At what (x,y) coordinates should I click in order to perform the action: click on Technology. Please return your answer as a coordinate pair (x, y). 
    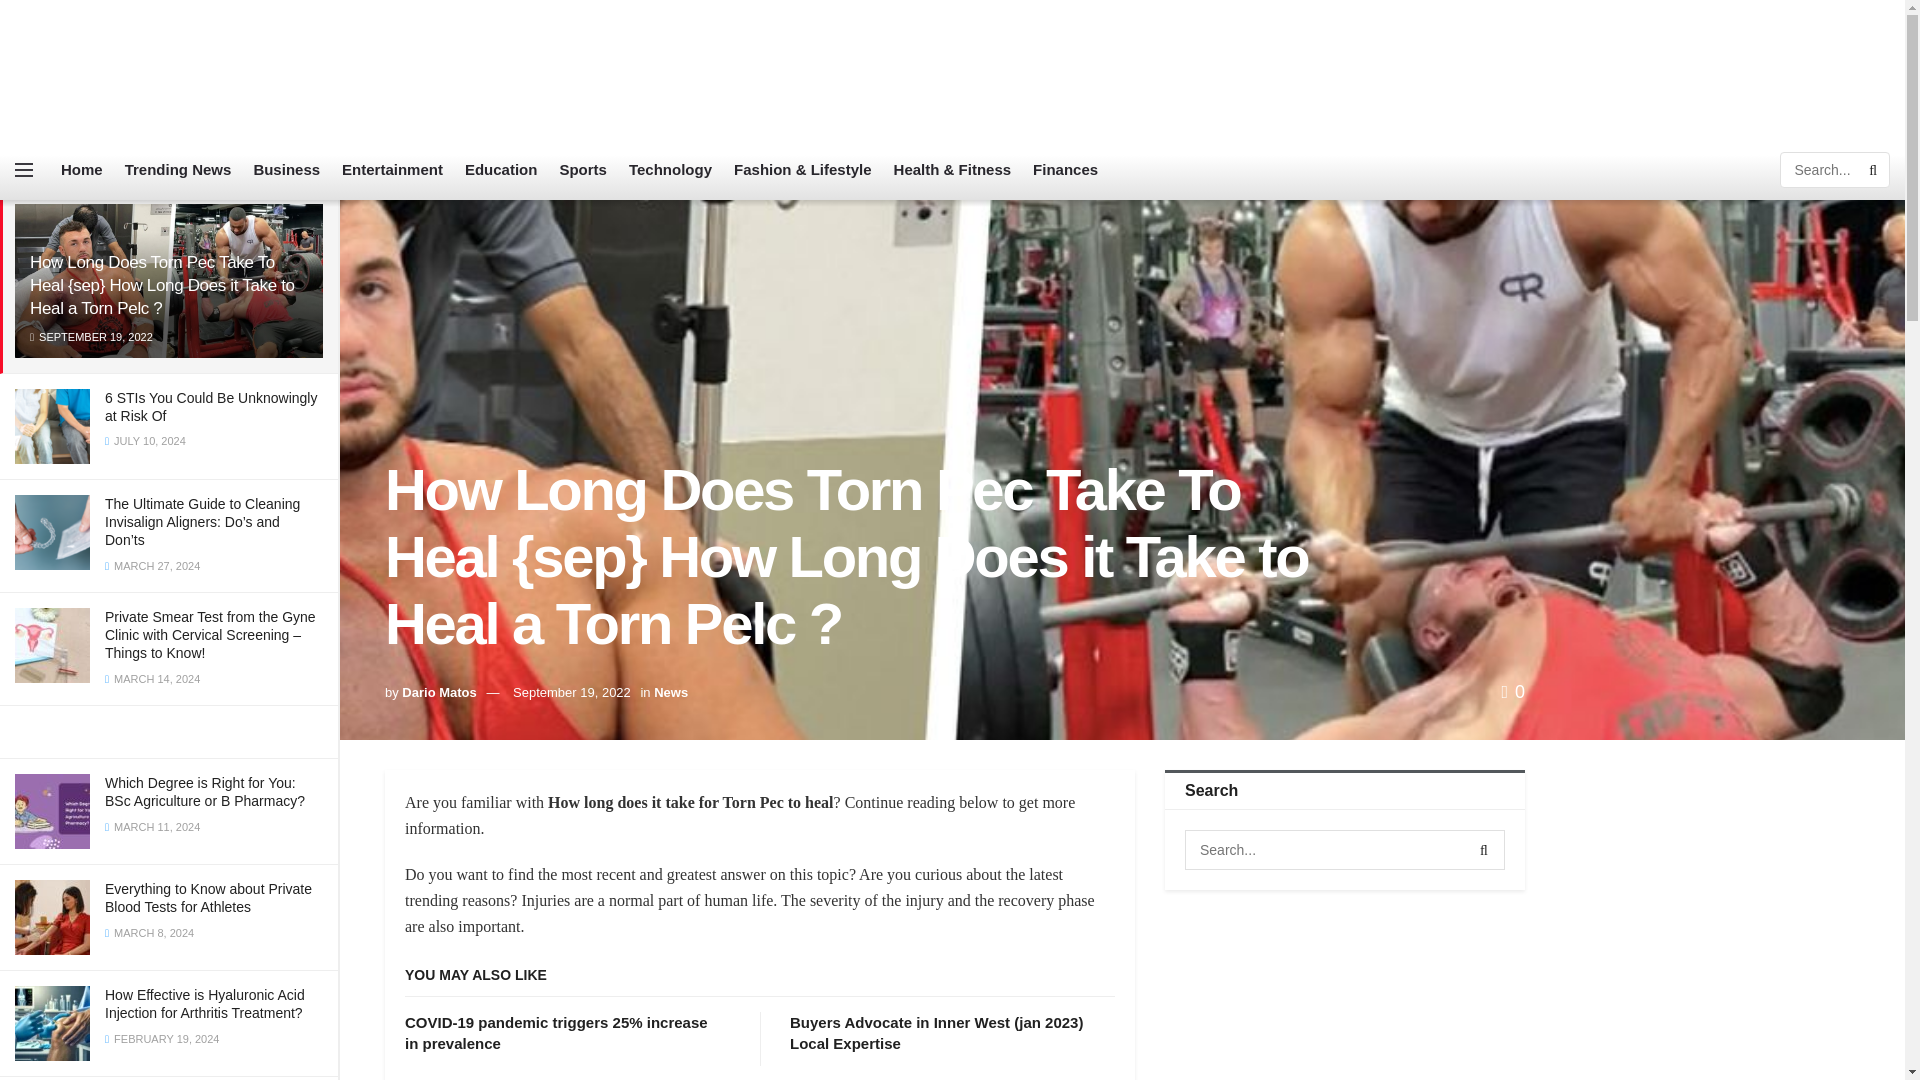
    Looking at the image, I should click on (670, 170).